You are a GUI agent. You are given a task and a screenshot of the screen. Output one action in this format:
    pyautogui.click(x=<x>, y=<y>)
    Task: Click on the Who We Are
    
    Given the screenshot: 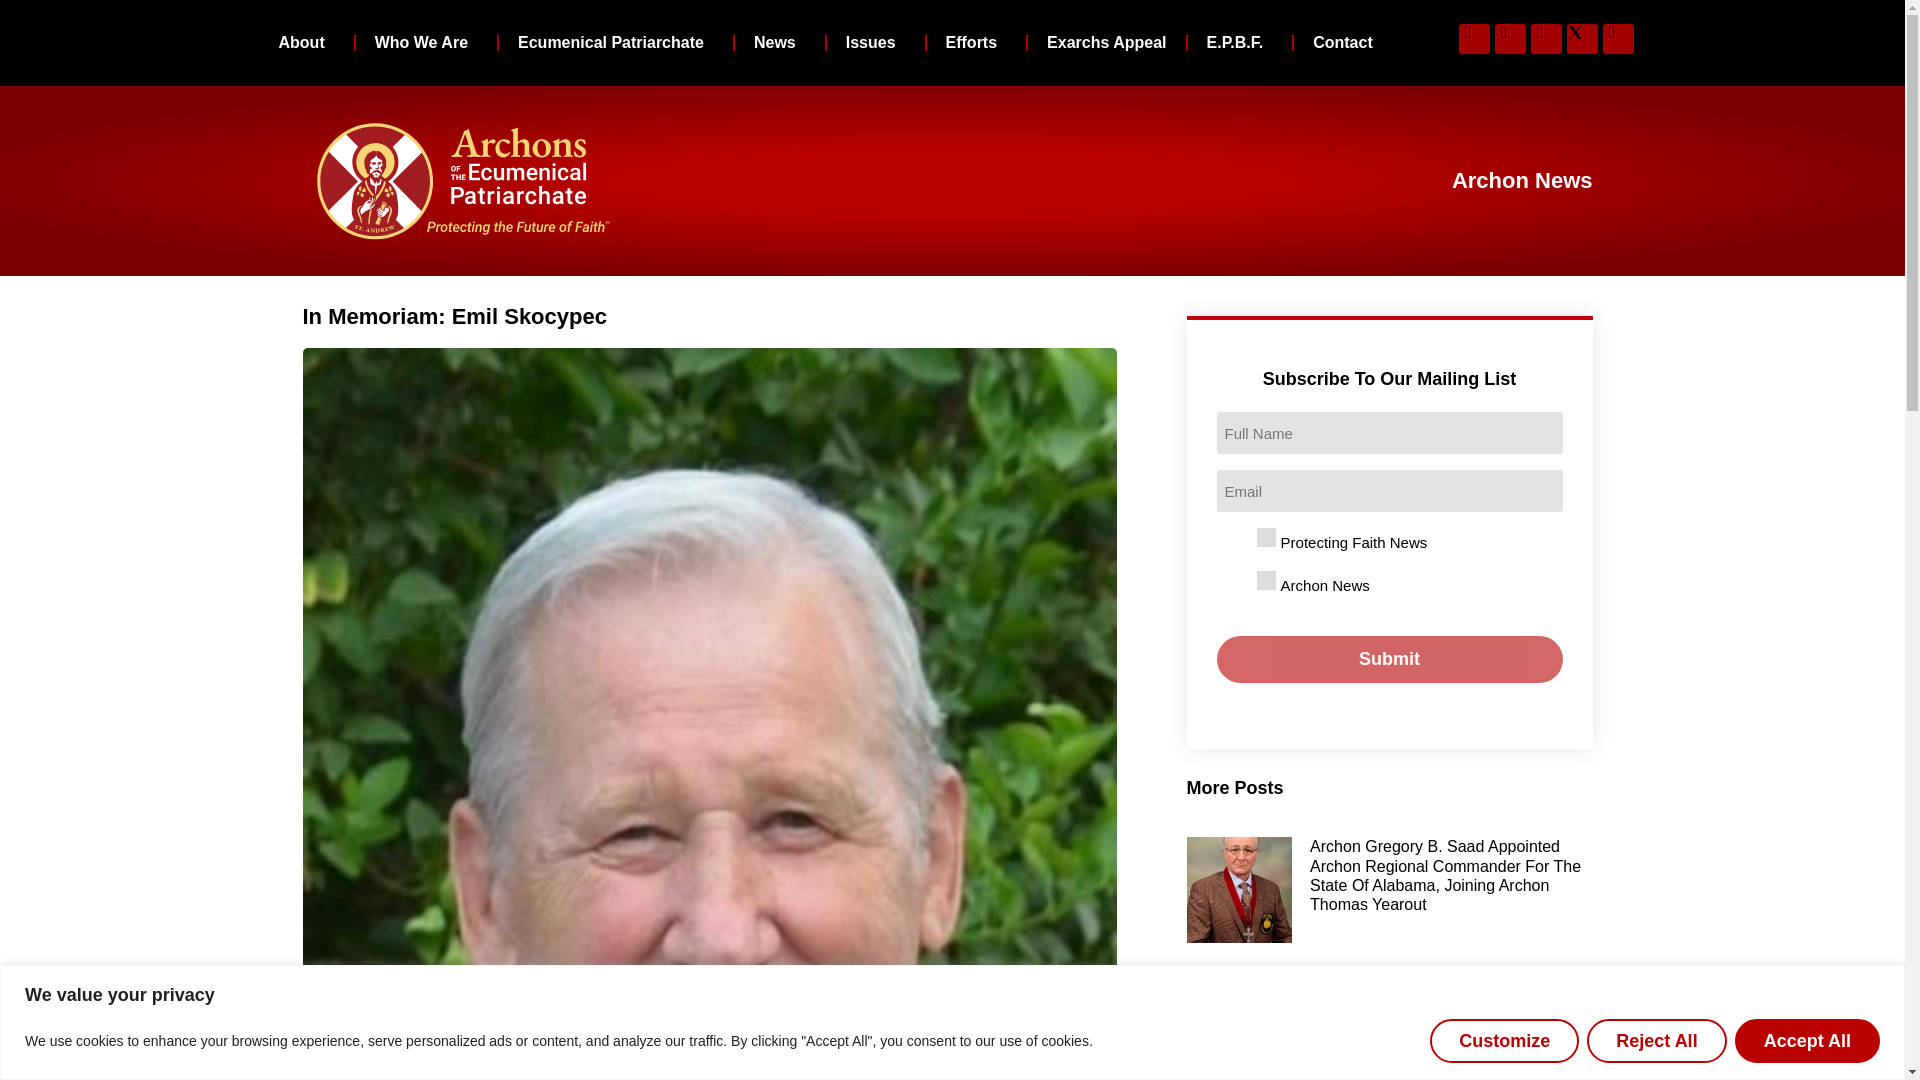 What is the action you would take?
    pyautogui.click(x=426, y=42)
    